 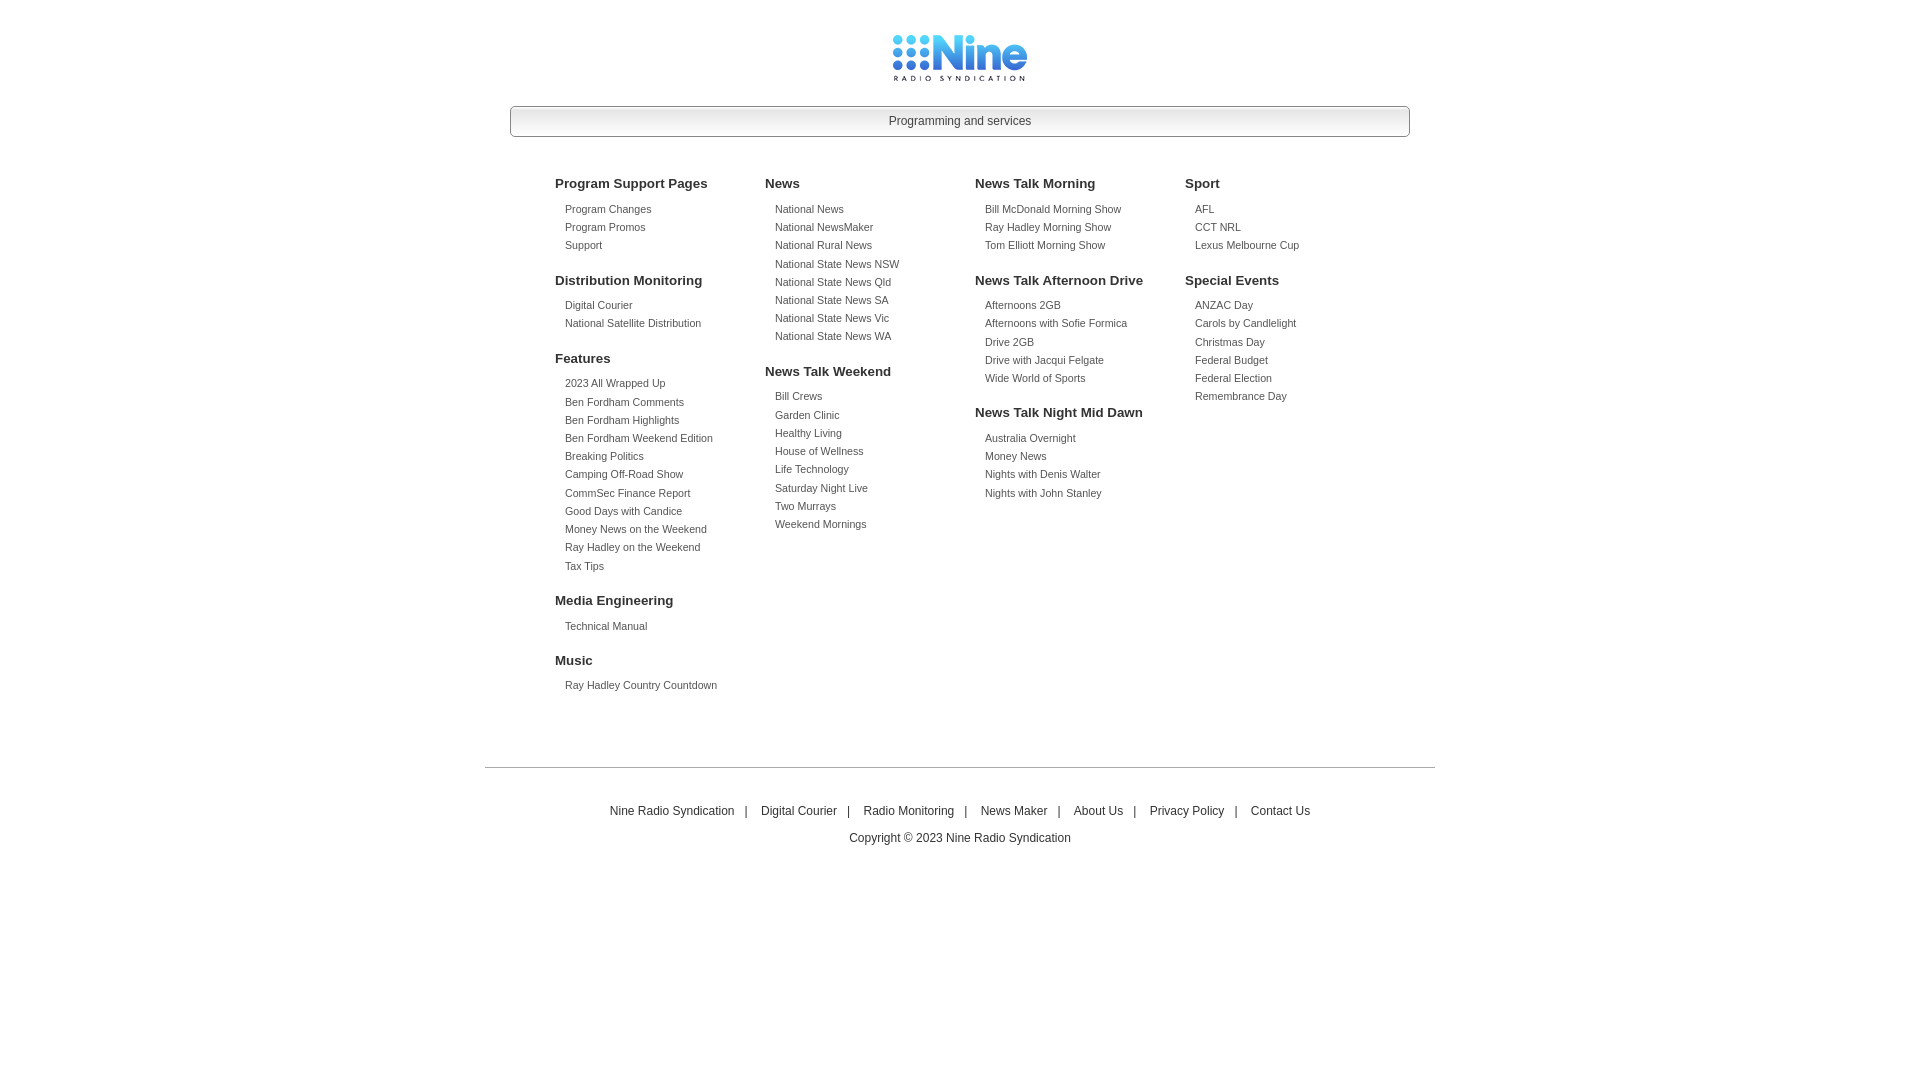 I want to click on House of Wellness, so click(x=820, y=451).